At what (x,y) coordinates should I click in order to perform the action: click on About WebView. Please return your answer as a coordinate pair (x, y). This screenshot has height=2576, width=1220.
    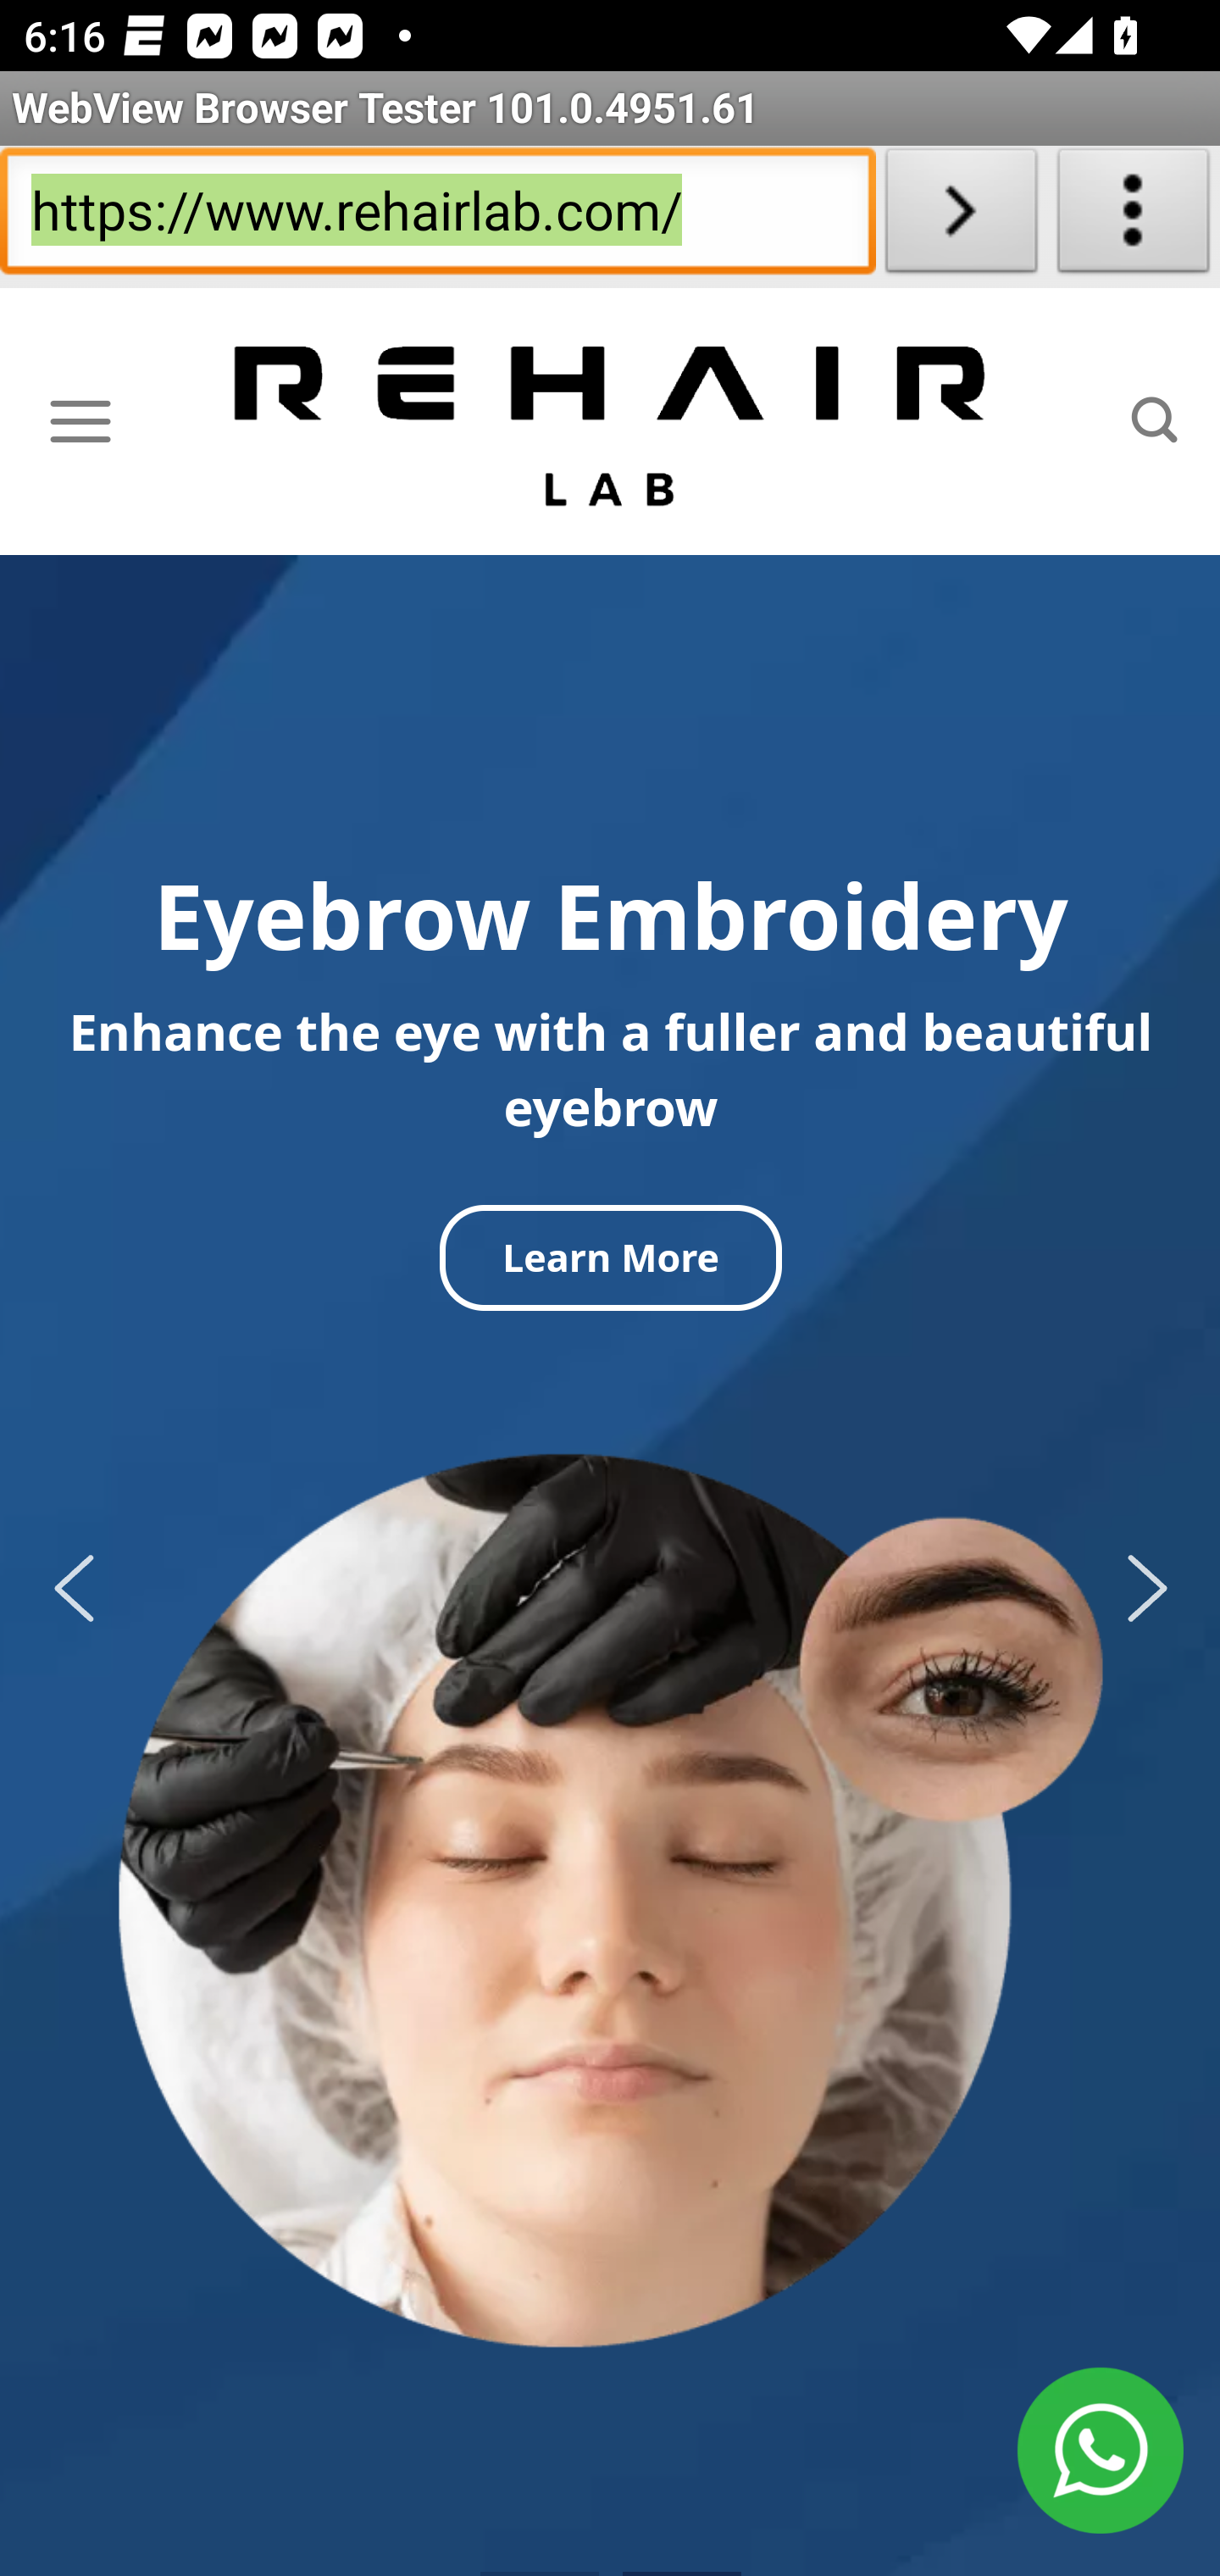
    Looking at the image, I should click on (1134, 217).